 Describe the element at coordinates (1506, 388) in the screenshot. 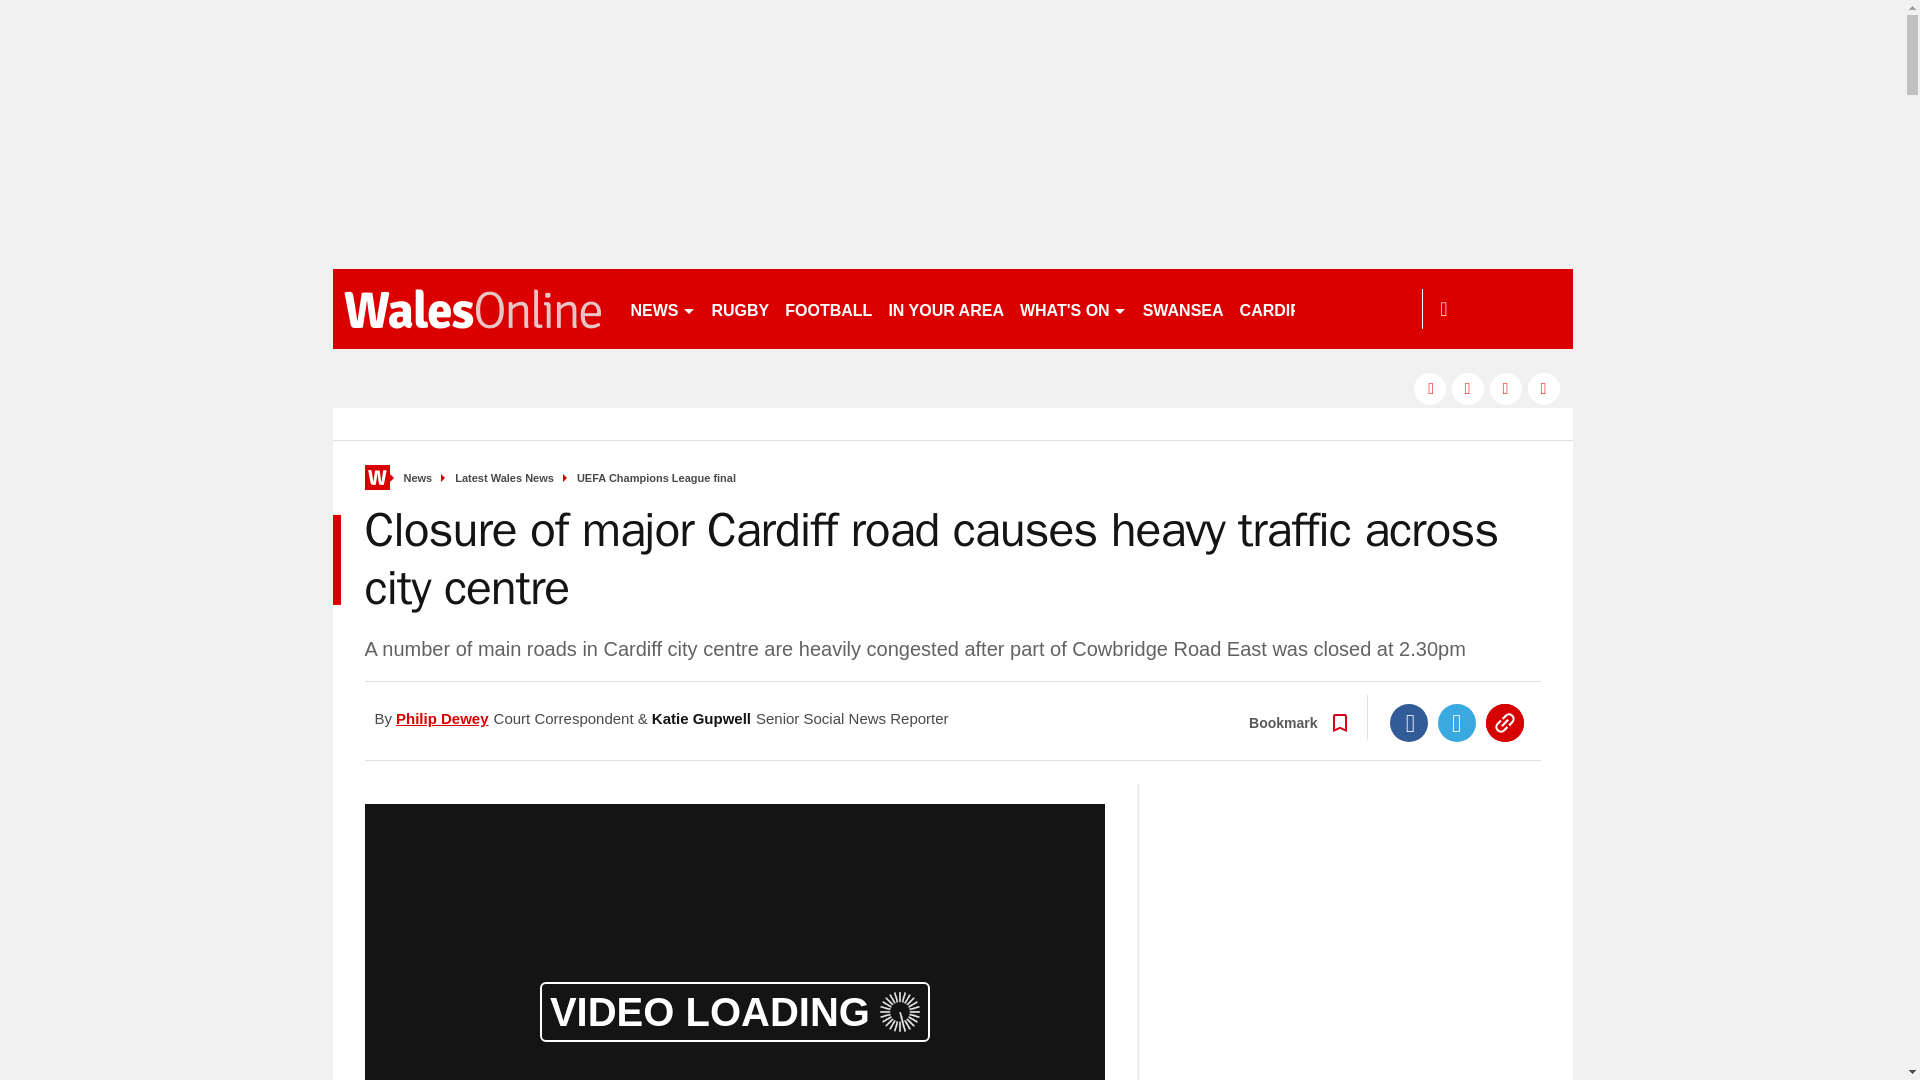

I see `pinterest` at that location.